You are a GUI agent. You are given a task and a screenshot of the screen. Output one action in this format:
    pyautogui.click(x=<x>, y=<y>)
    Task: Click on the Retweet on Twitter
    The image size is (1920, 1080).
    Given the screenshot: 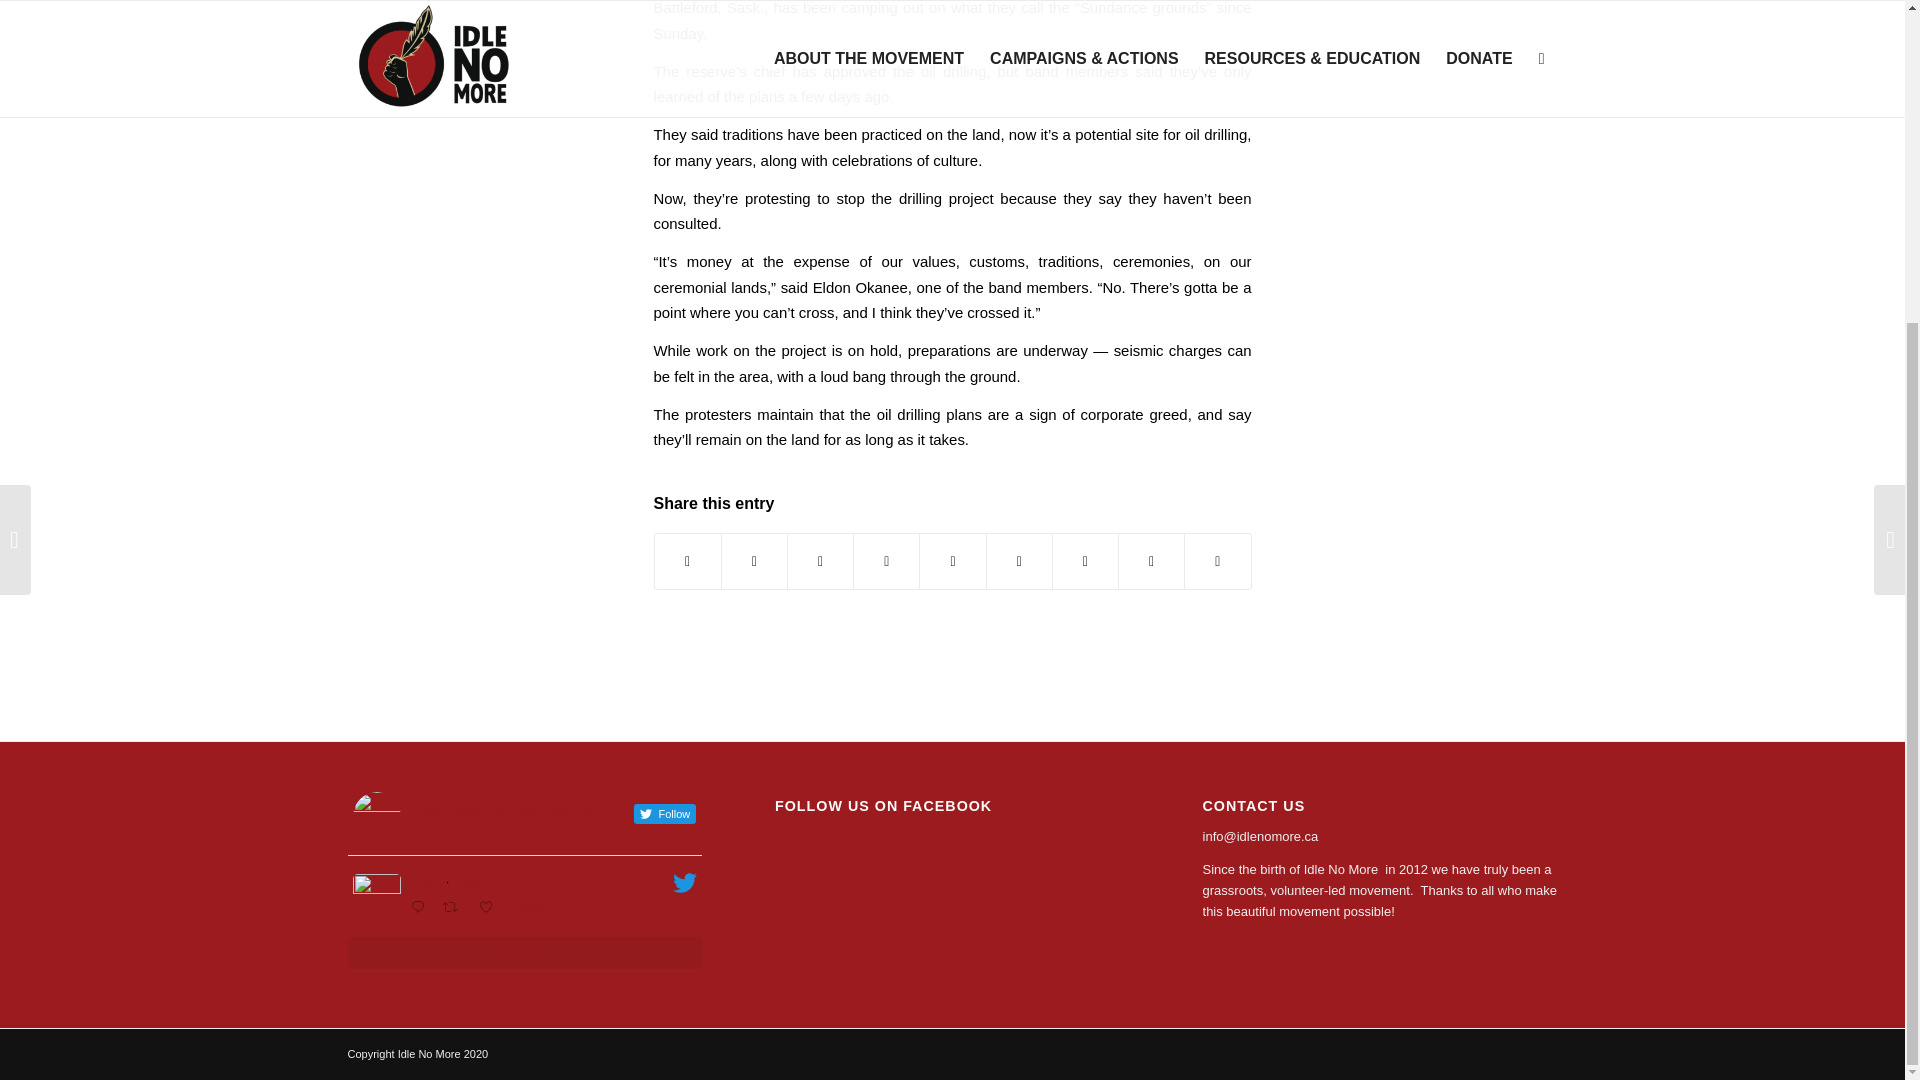 What is the action you would take?
    pyautogui.click(x=456, y=908)
    